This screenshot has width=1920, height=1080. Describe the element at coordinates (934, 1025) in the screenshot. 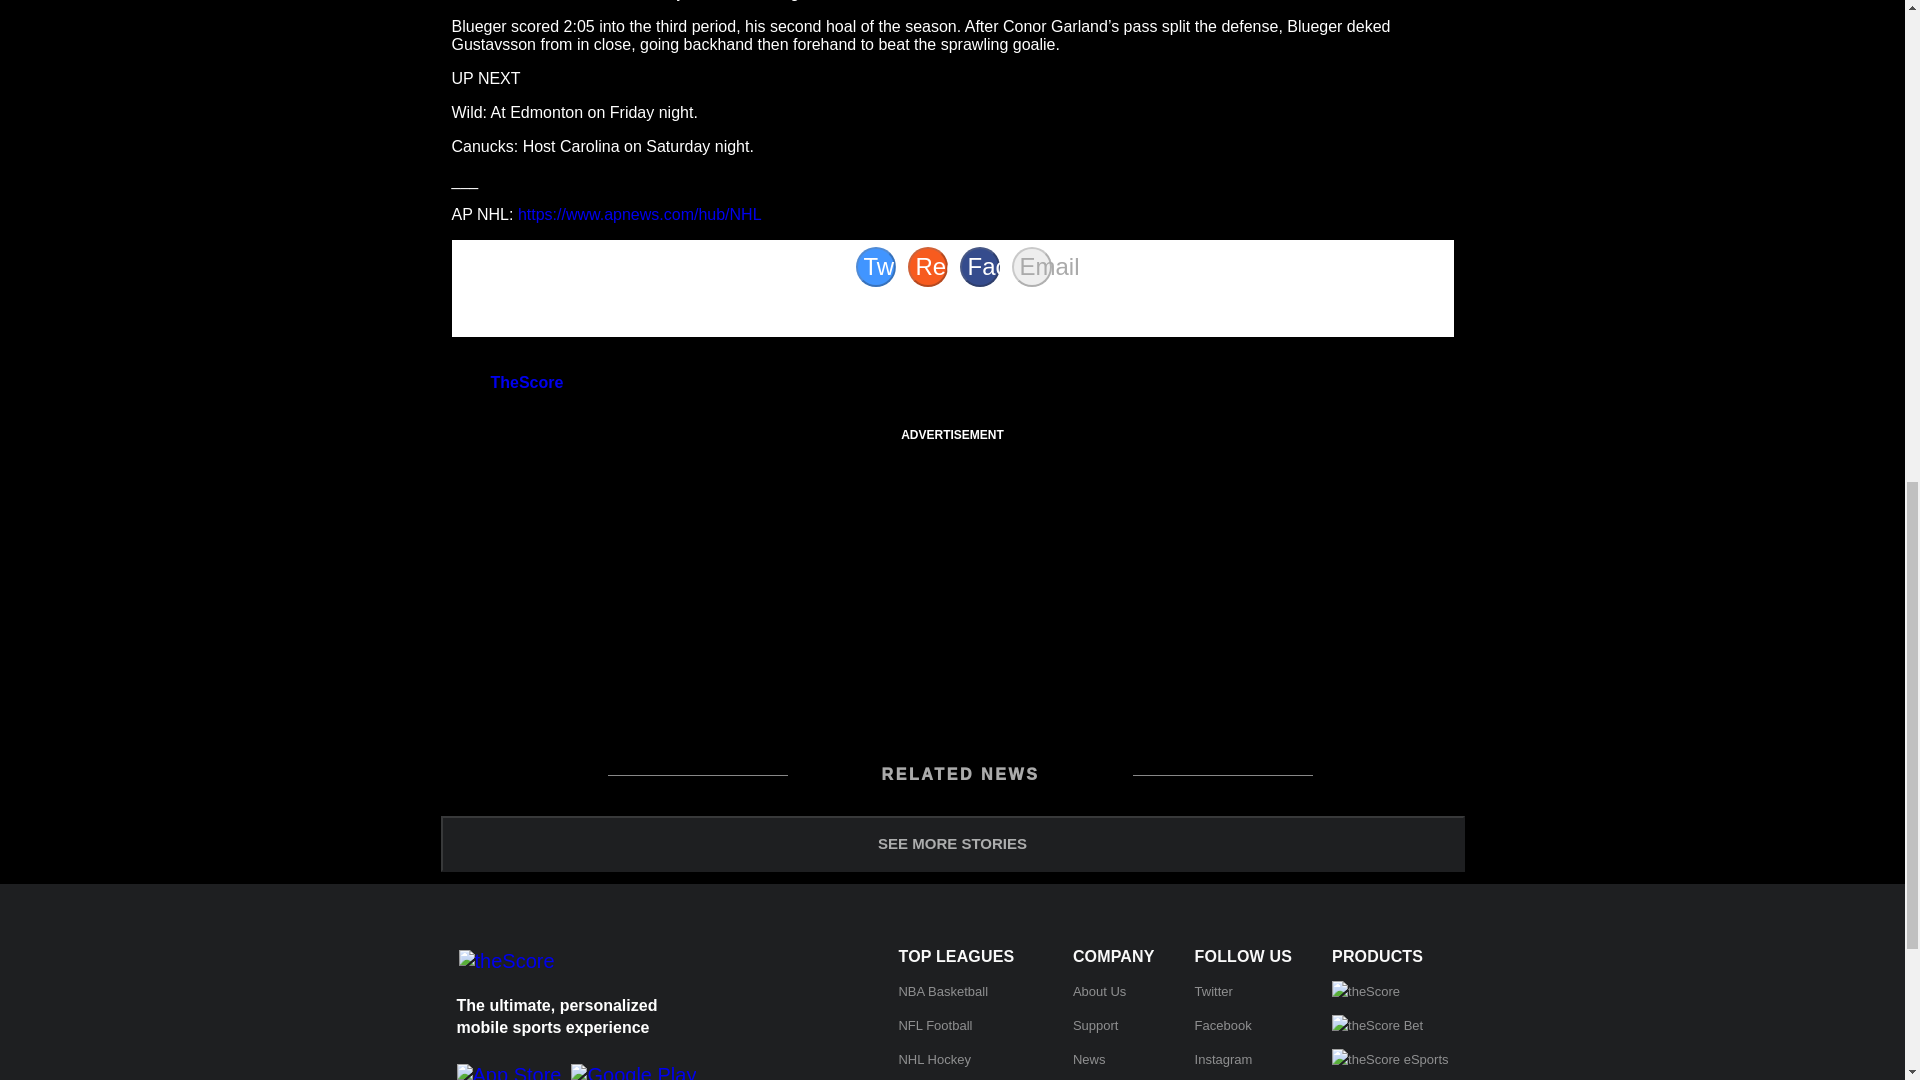

I see `NFL Football` at that location.